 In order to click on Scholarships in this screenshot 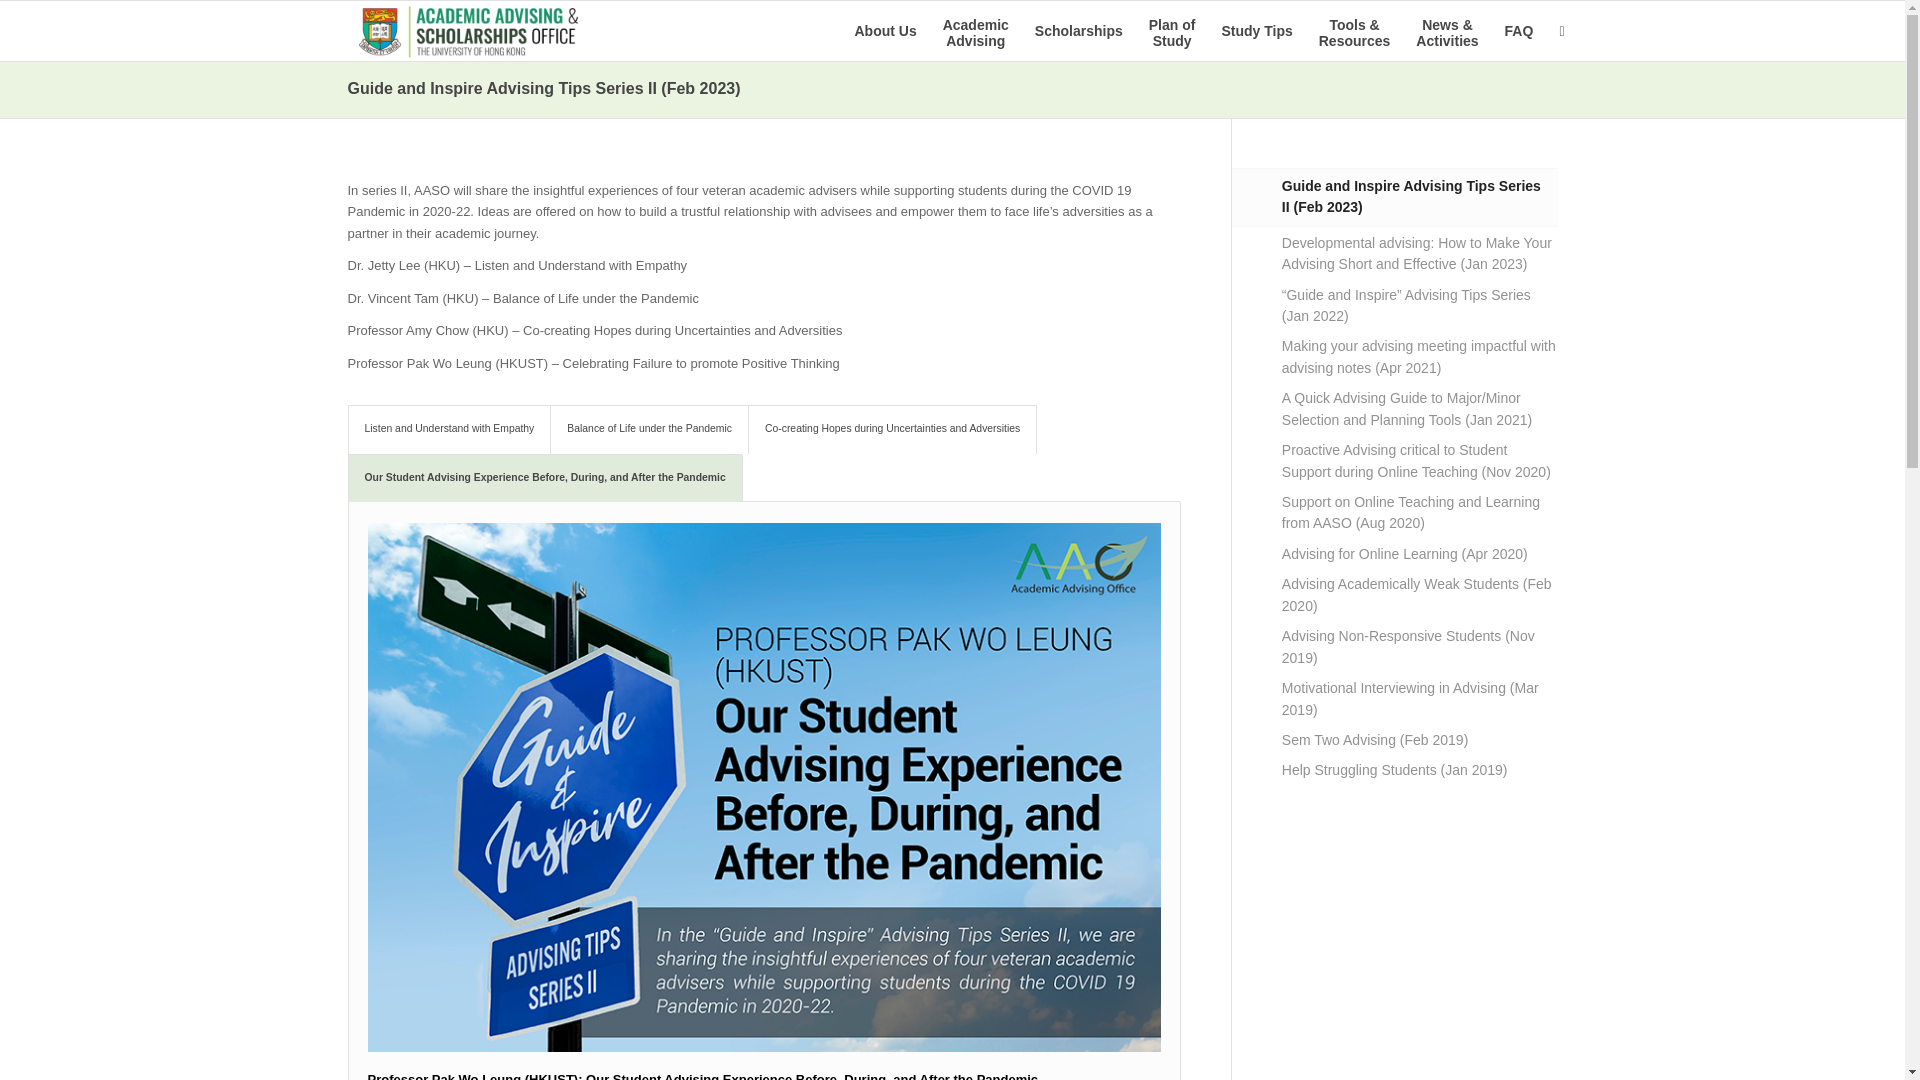, I will do `click(975, 30)`.